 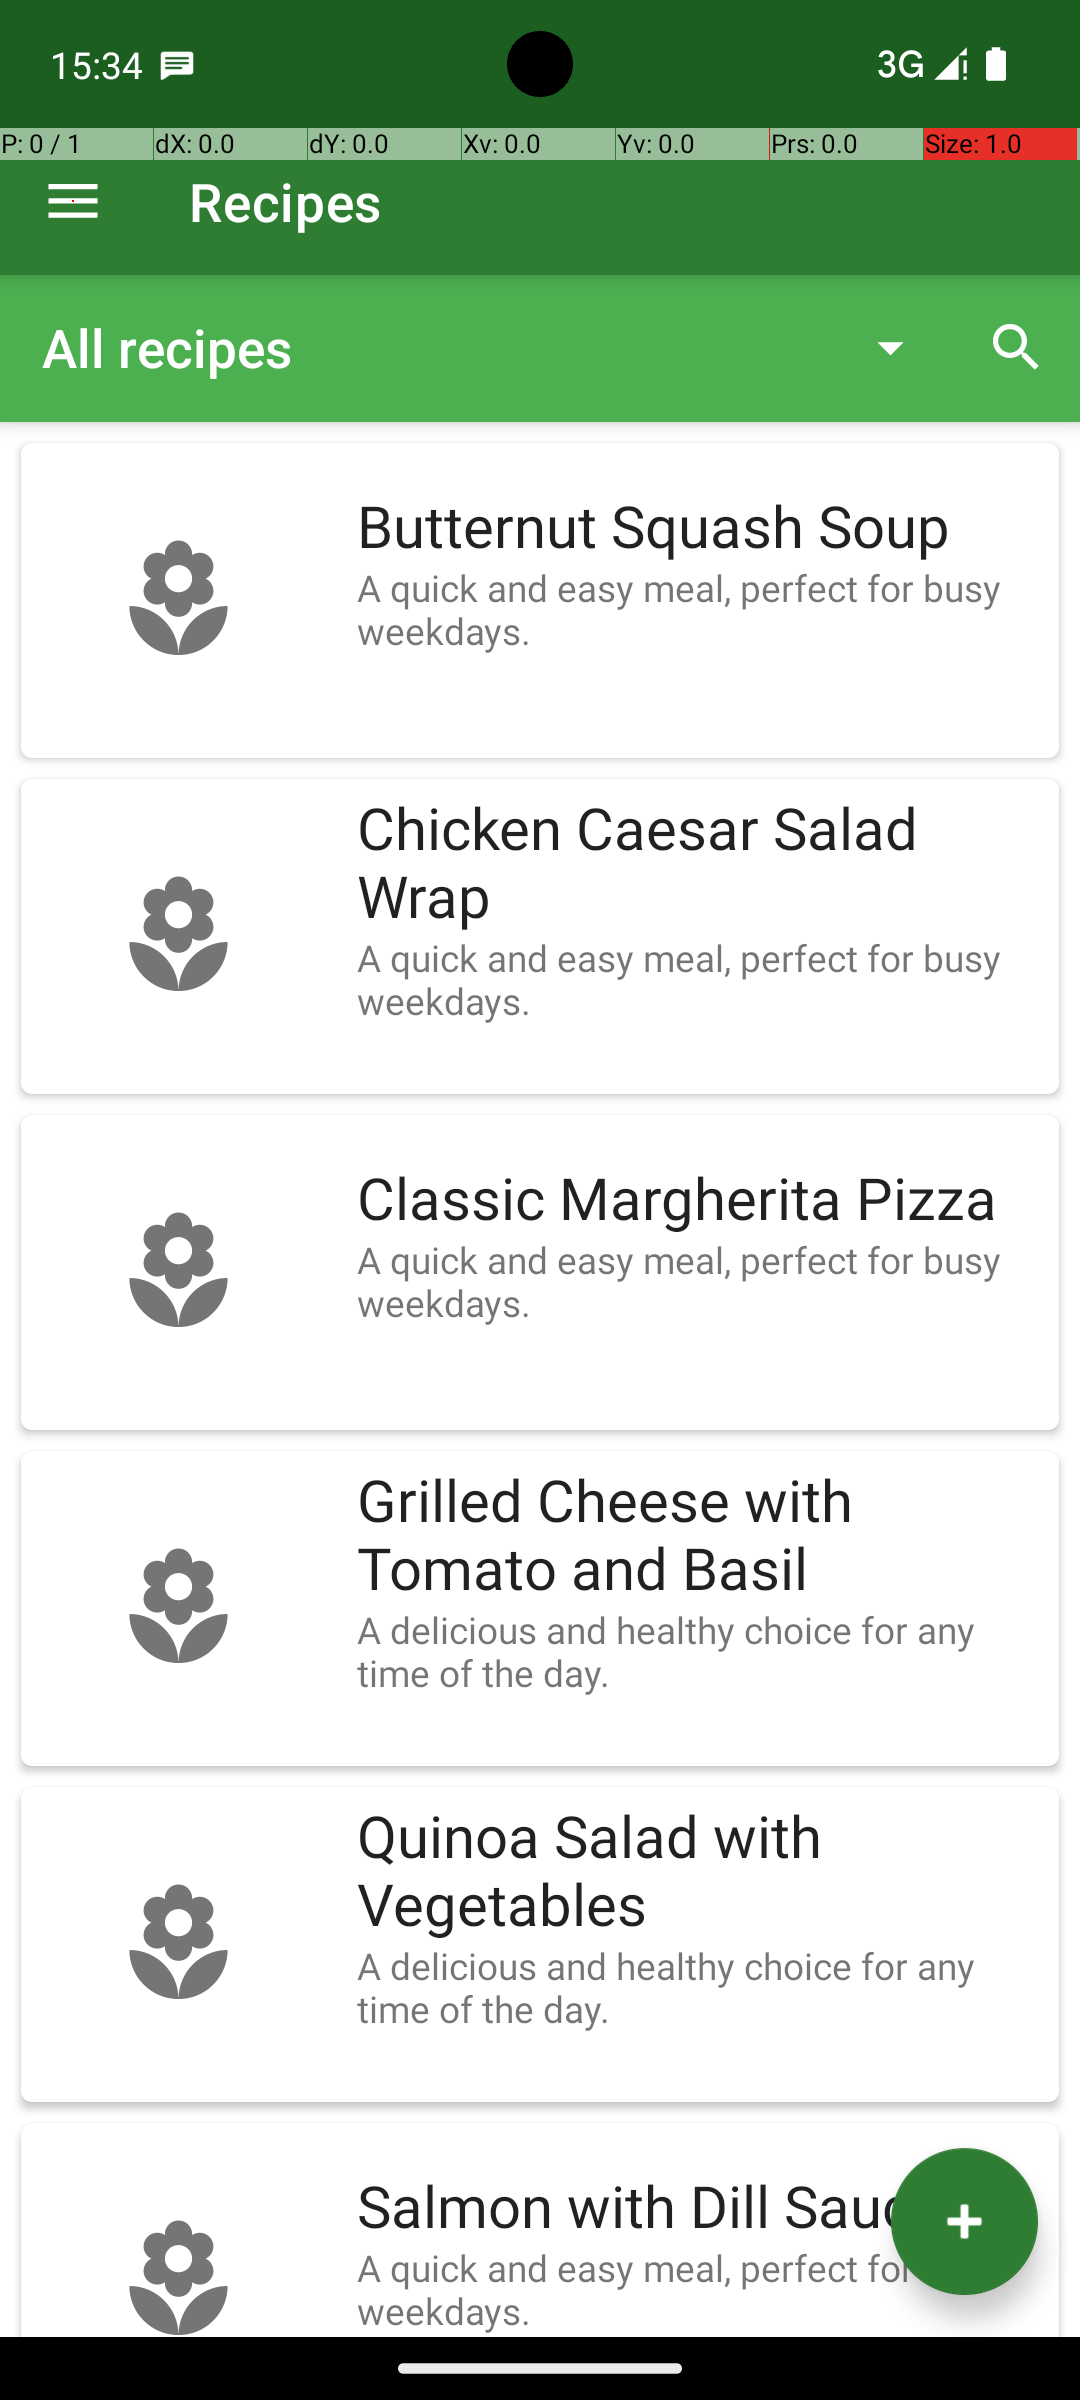 I want to click on Quinoa Salad with Vegetables, so click(x=698, y=1872).